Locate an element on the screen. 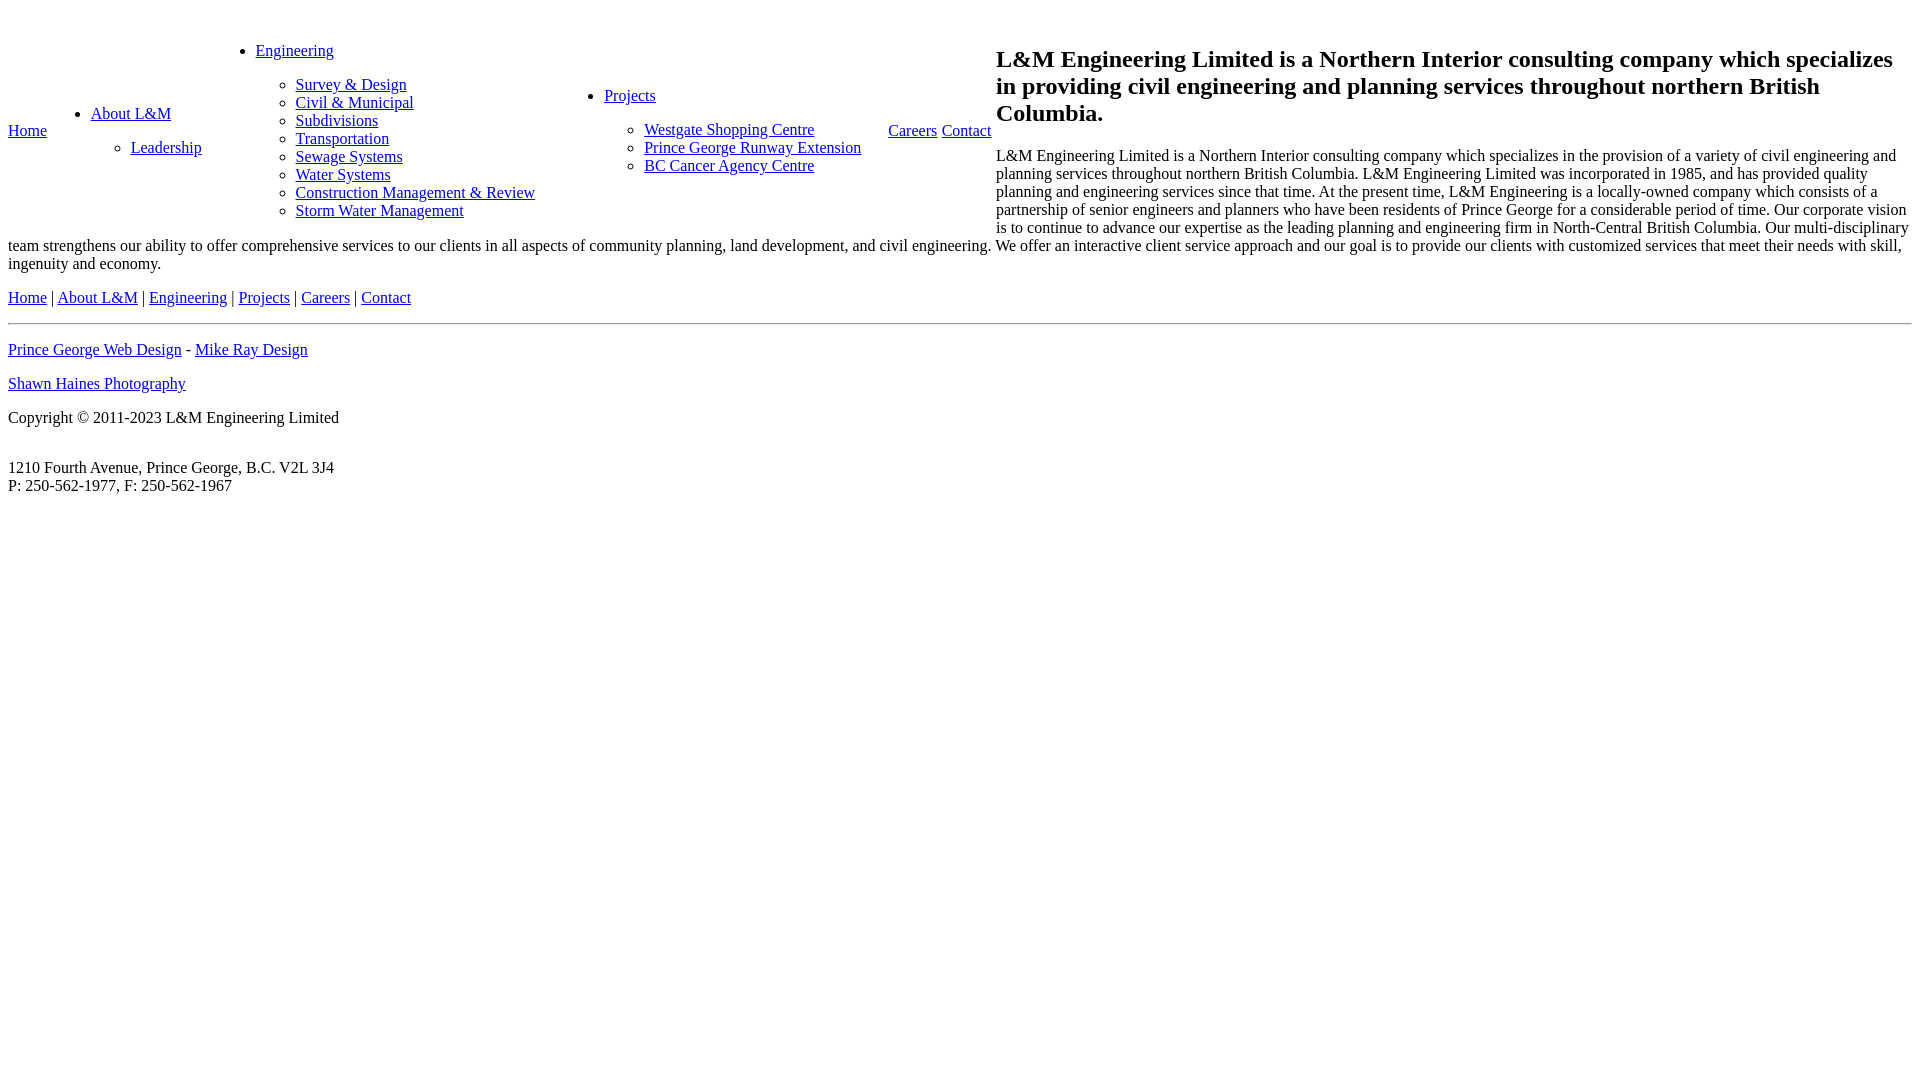 Image resolution: width=1920 pixels, height=1080 pixels. Mike Ray Design is located at coordinates (252, 350).